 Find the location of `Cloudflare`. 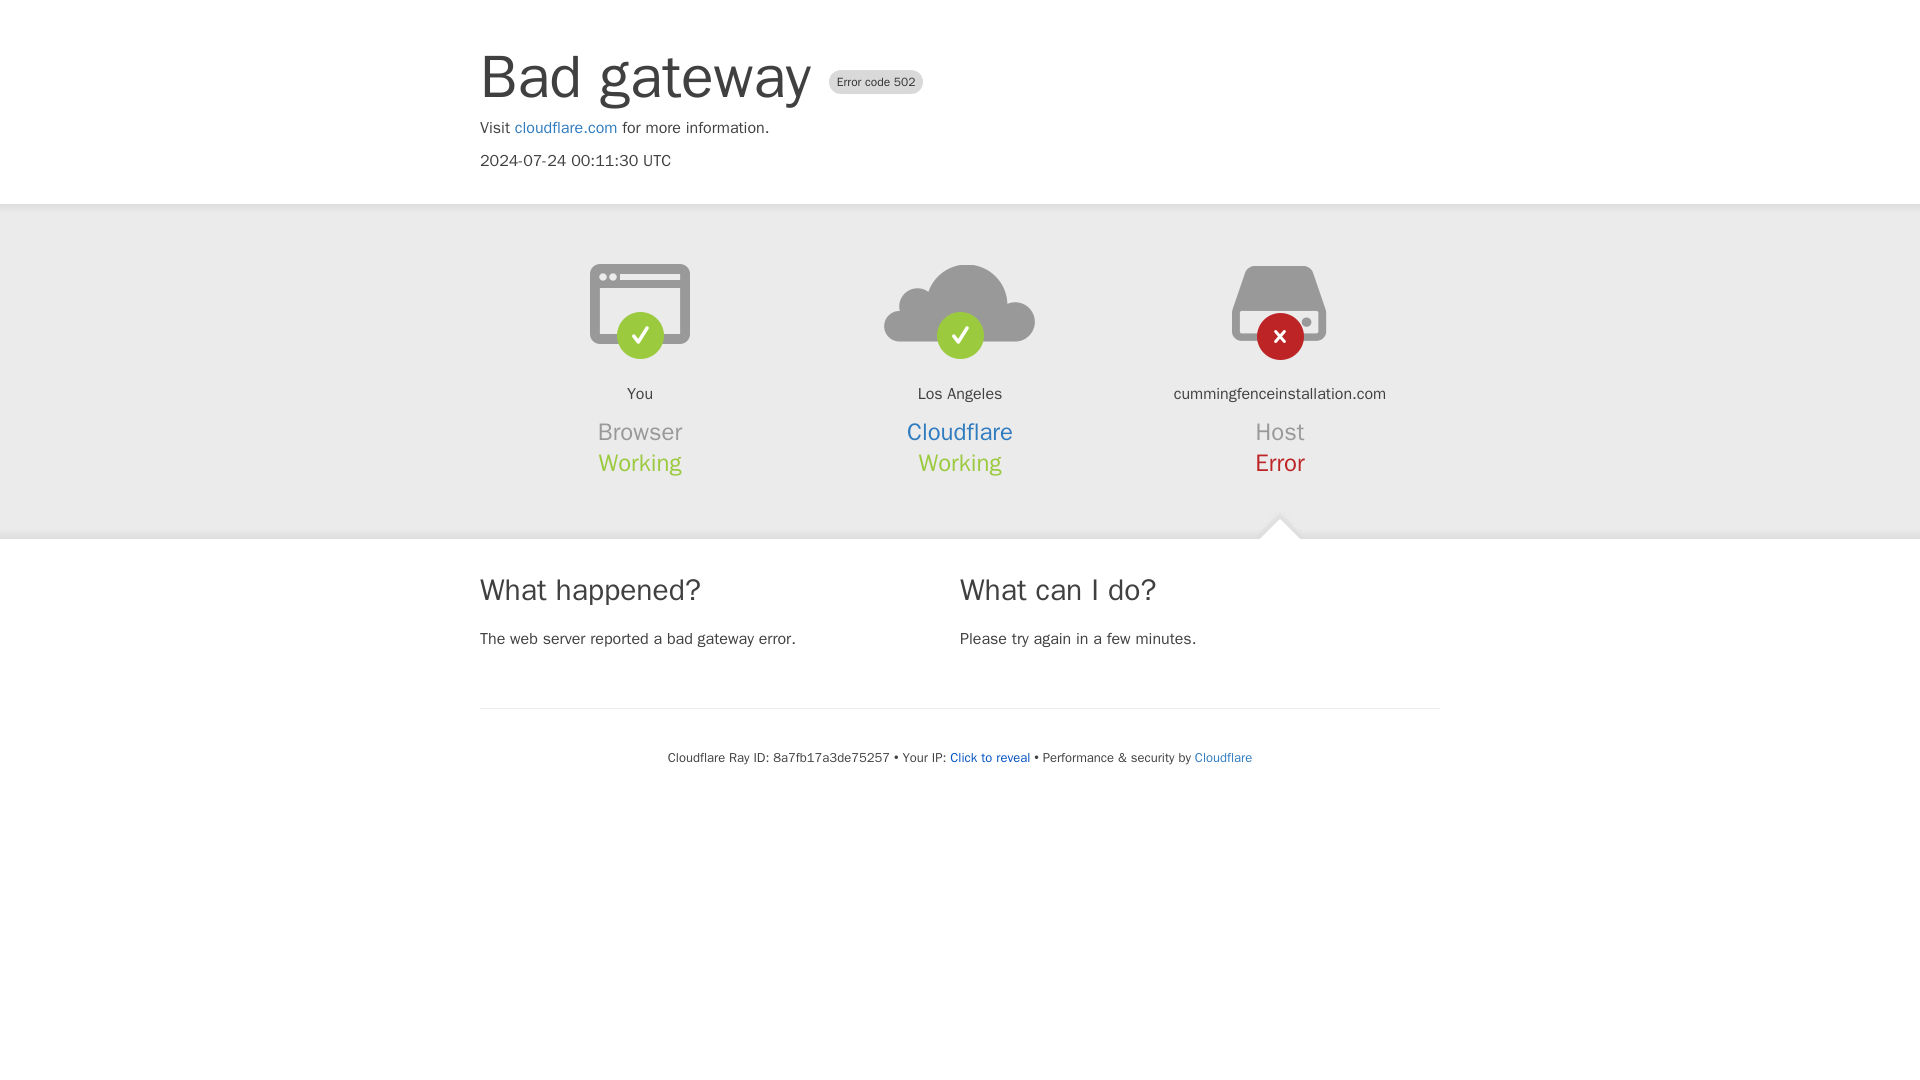

Cloudflare is located at coordinates (1222, 757).